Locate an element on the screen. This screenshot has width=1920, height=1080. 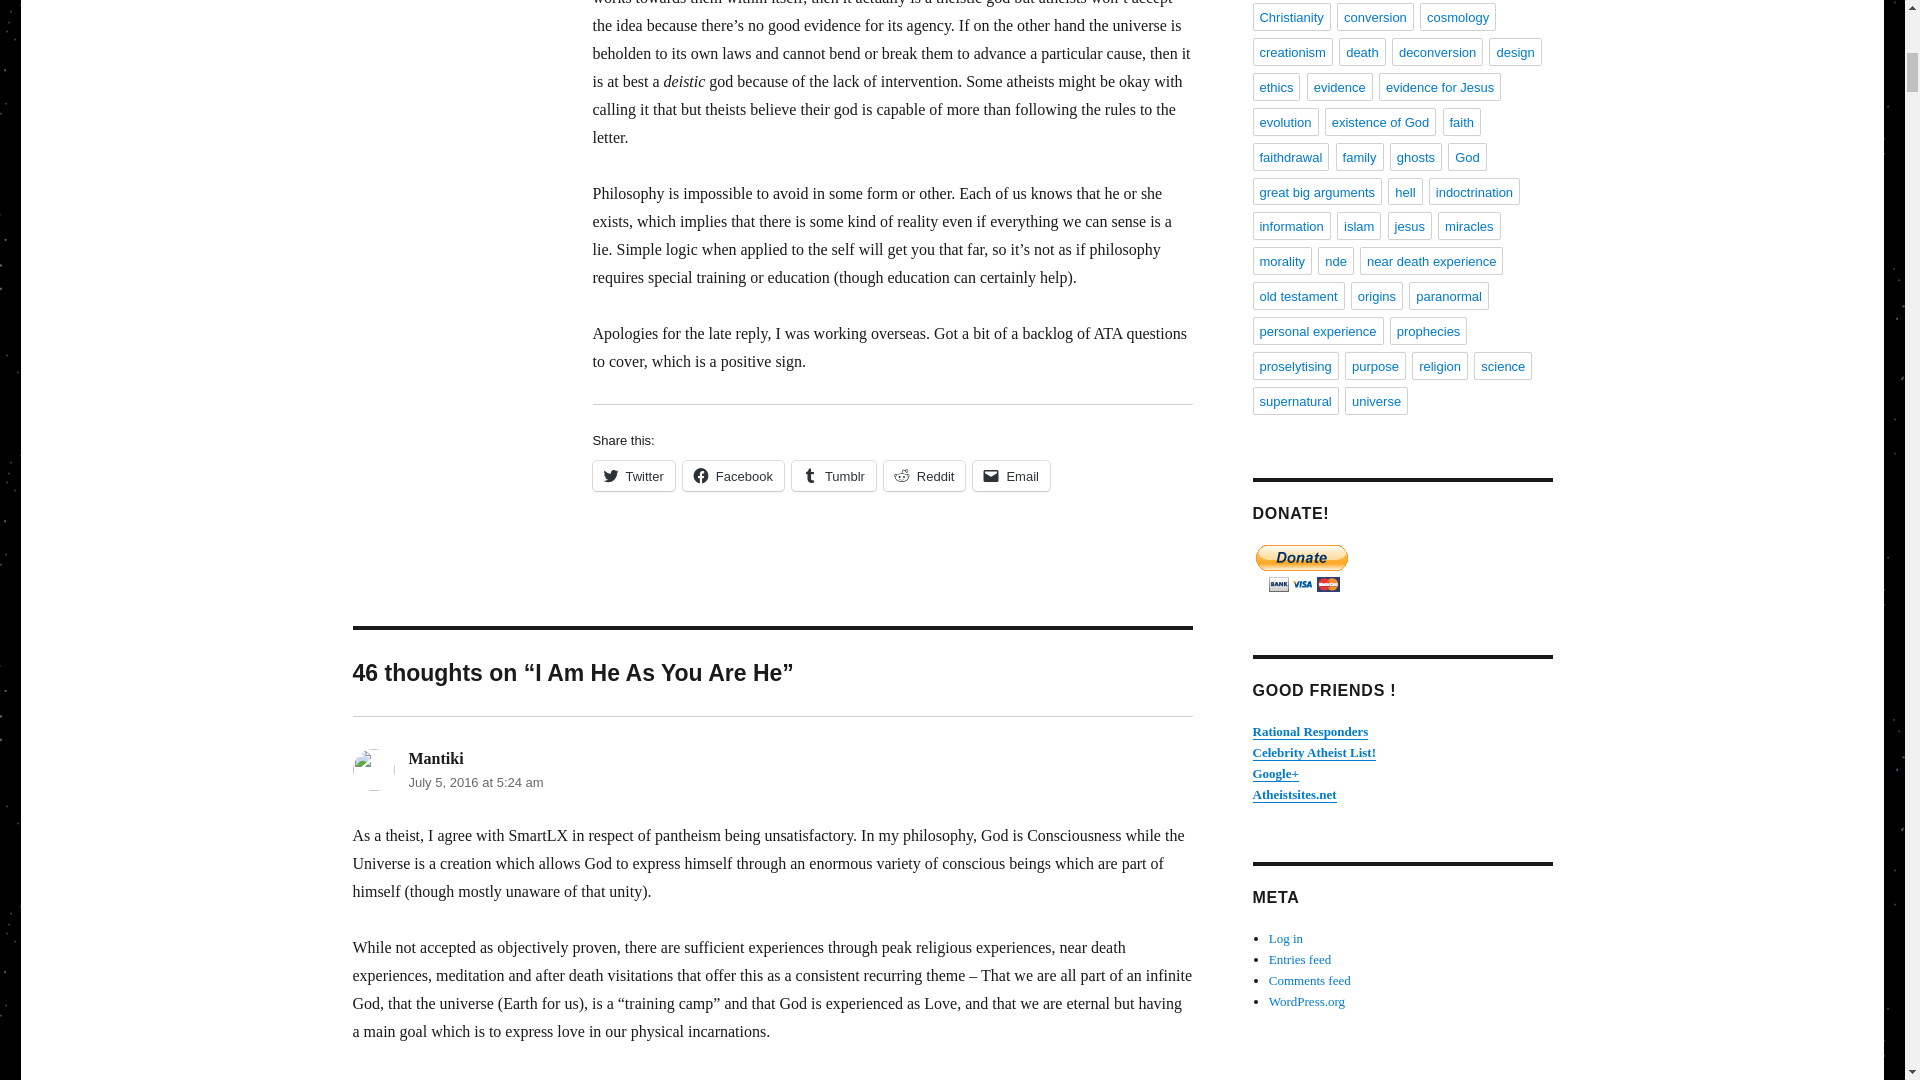
Click to email a link to a friend is located at coordinates (1012, 476).